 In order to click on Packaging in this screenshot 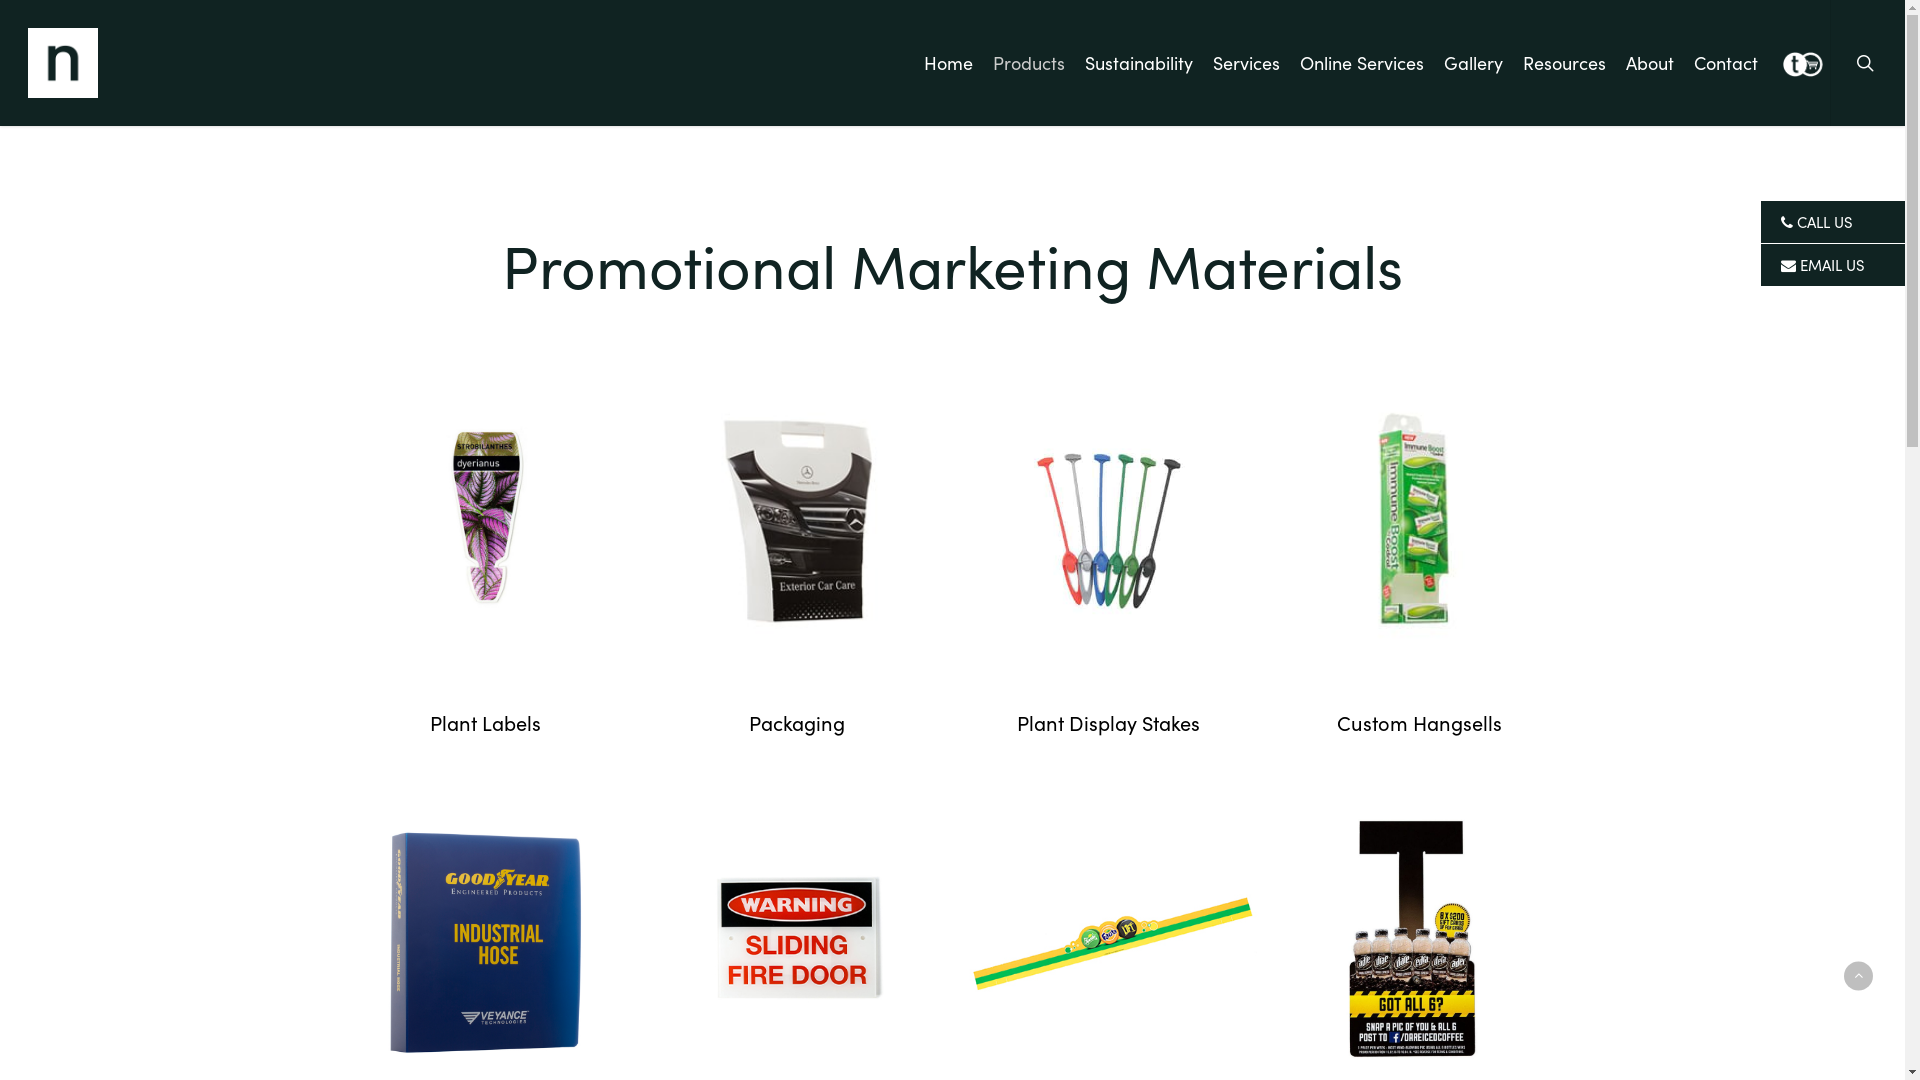, I will do `click(797, 722)`.